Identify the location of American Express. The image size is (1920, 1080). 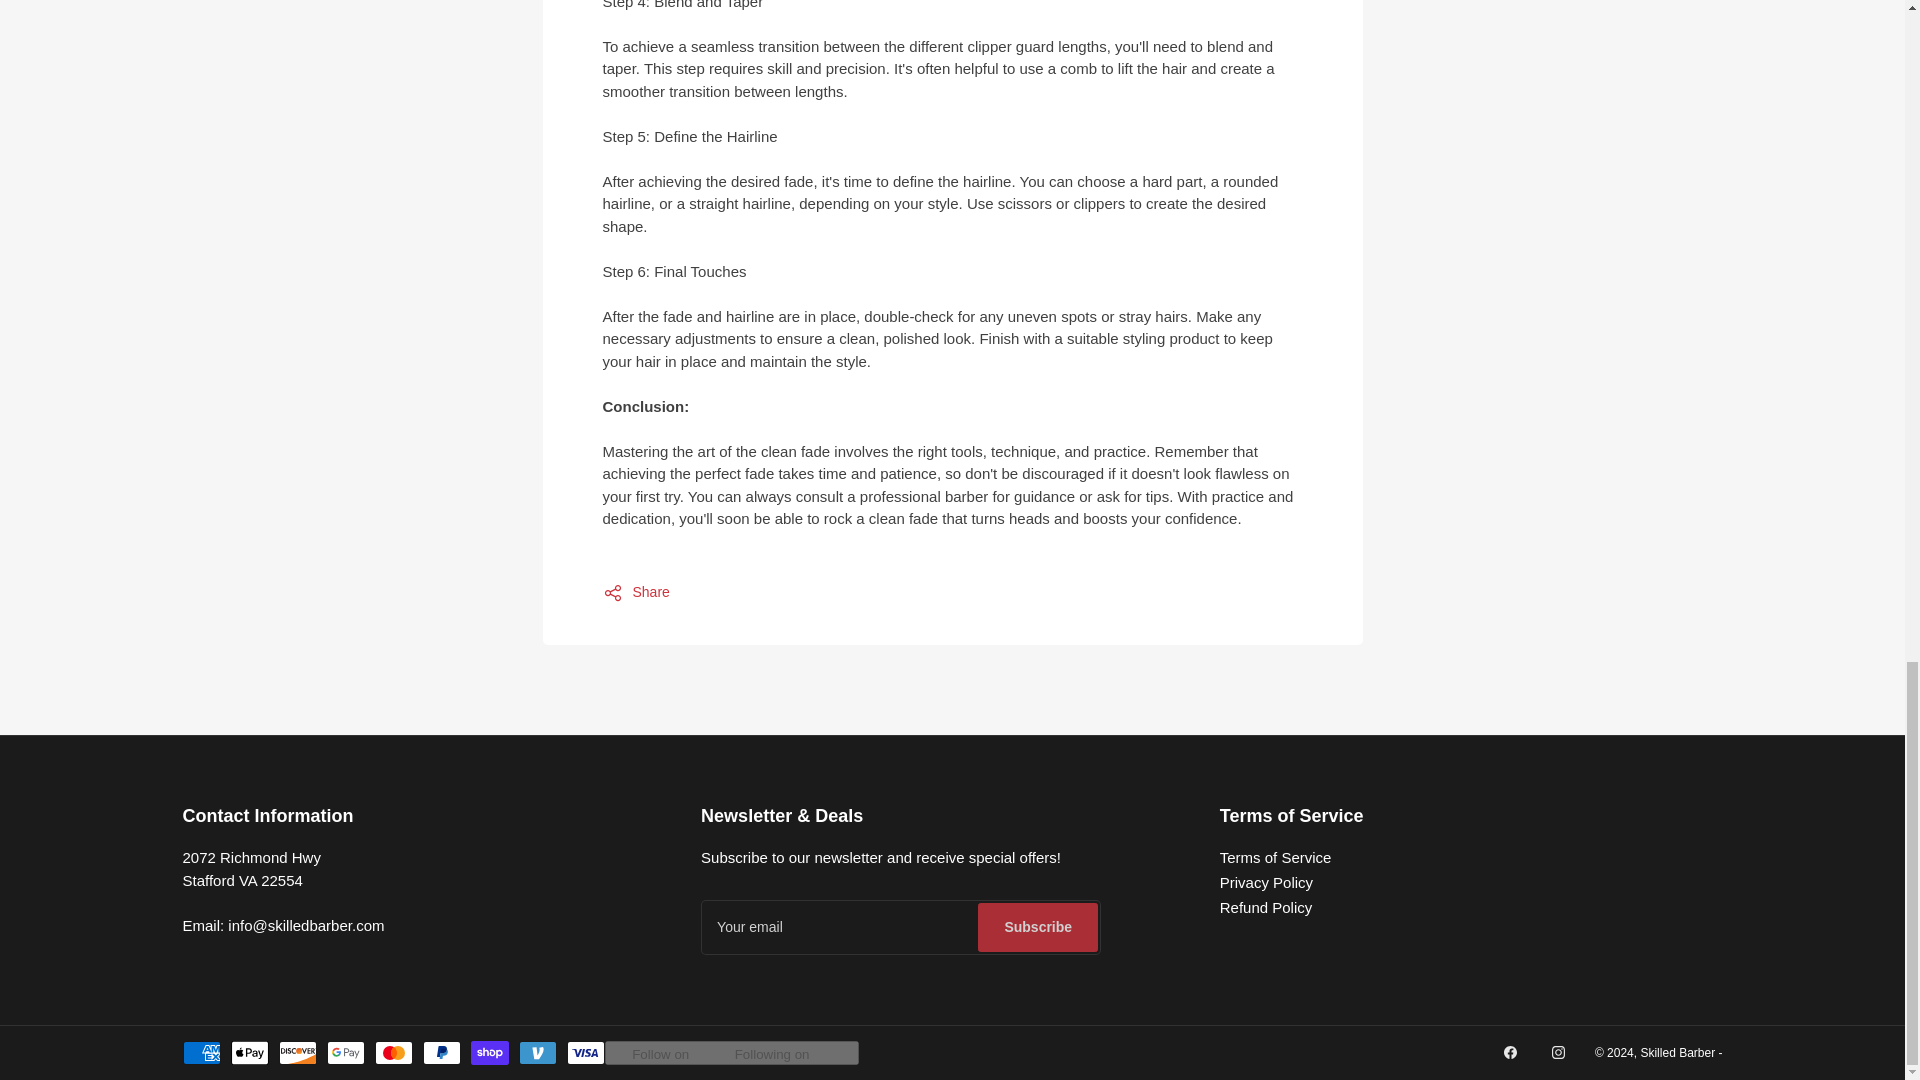
(201, 1052).